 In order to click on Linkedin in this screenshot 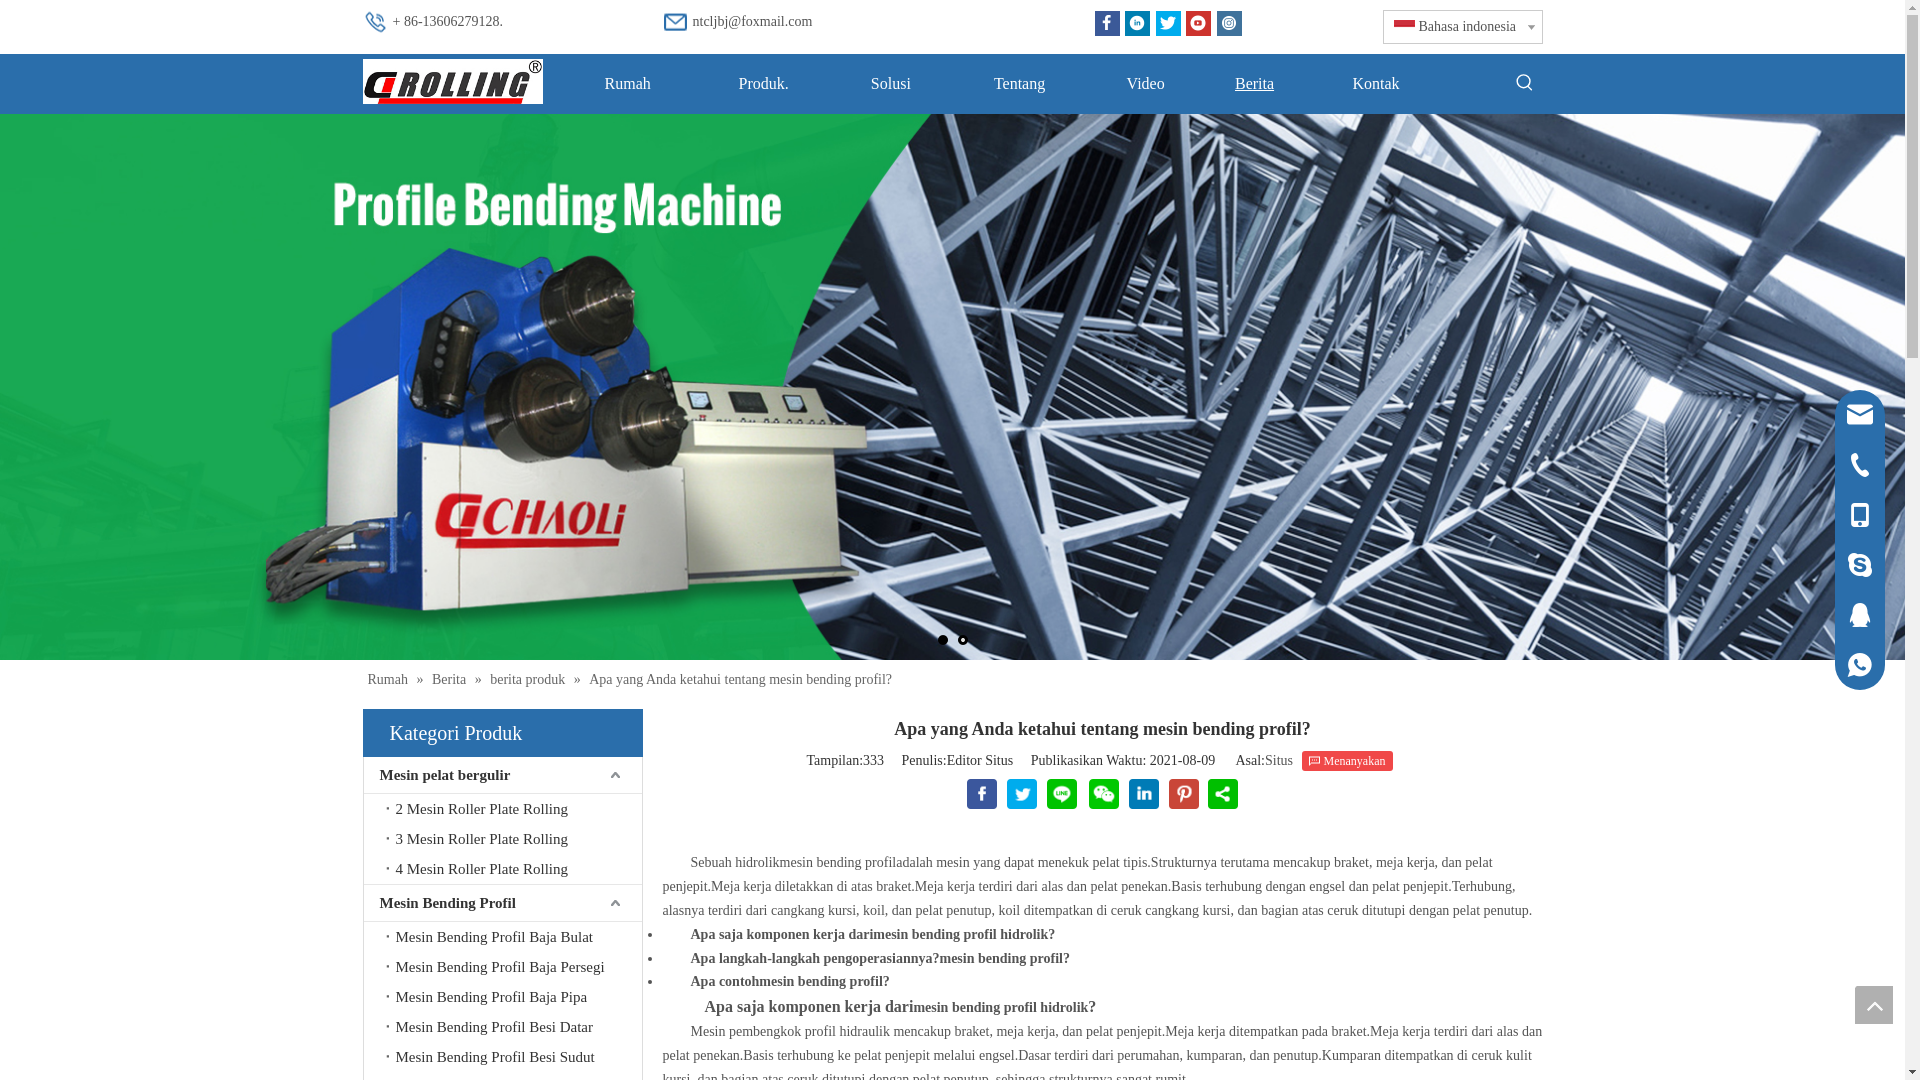, I will do `click(1138, 24)`.